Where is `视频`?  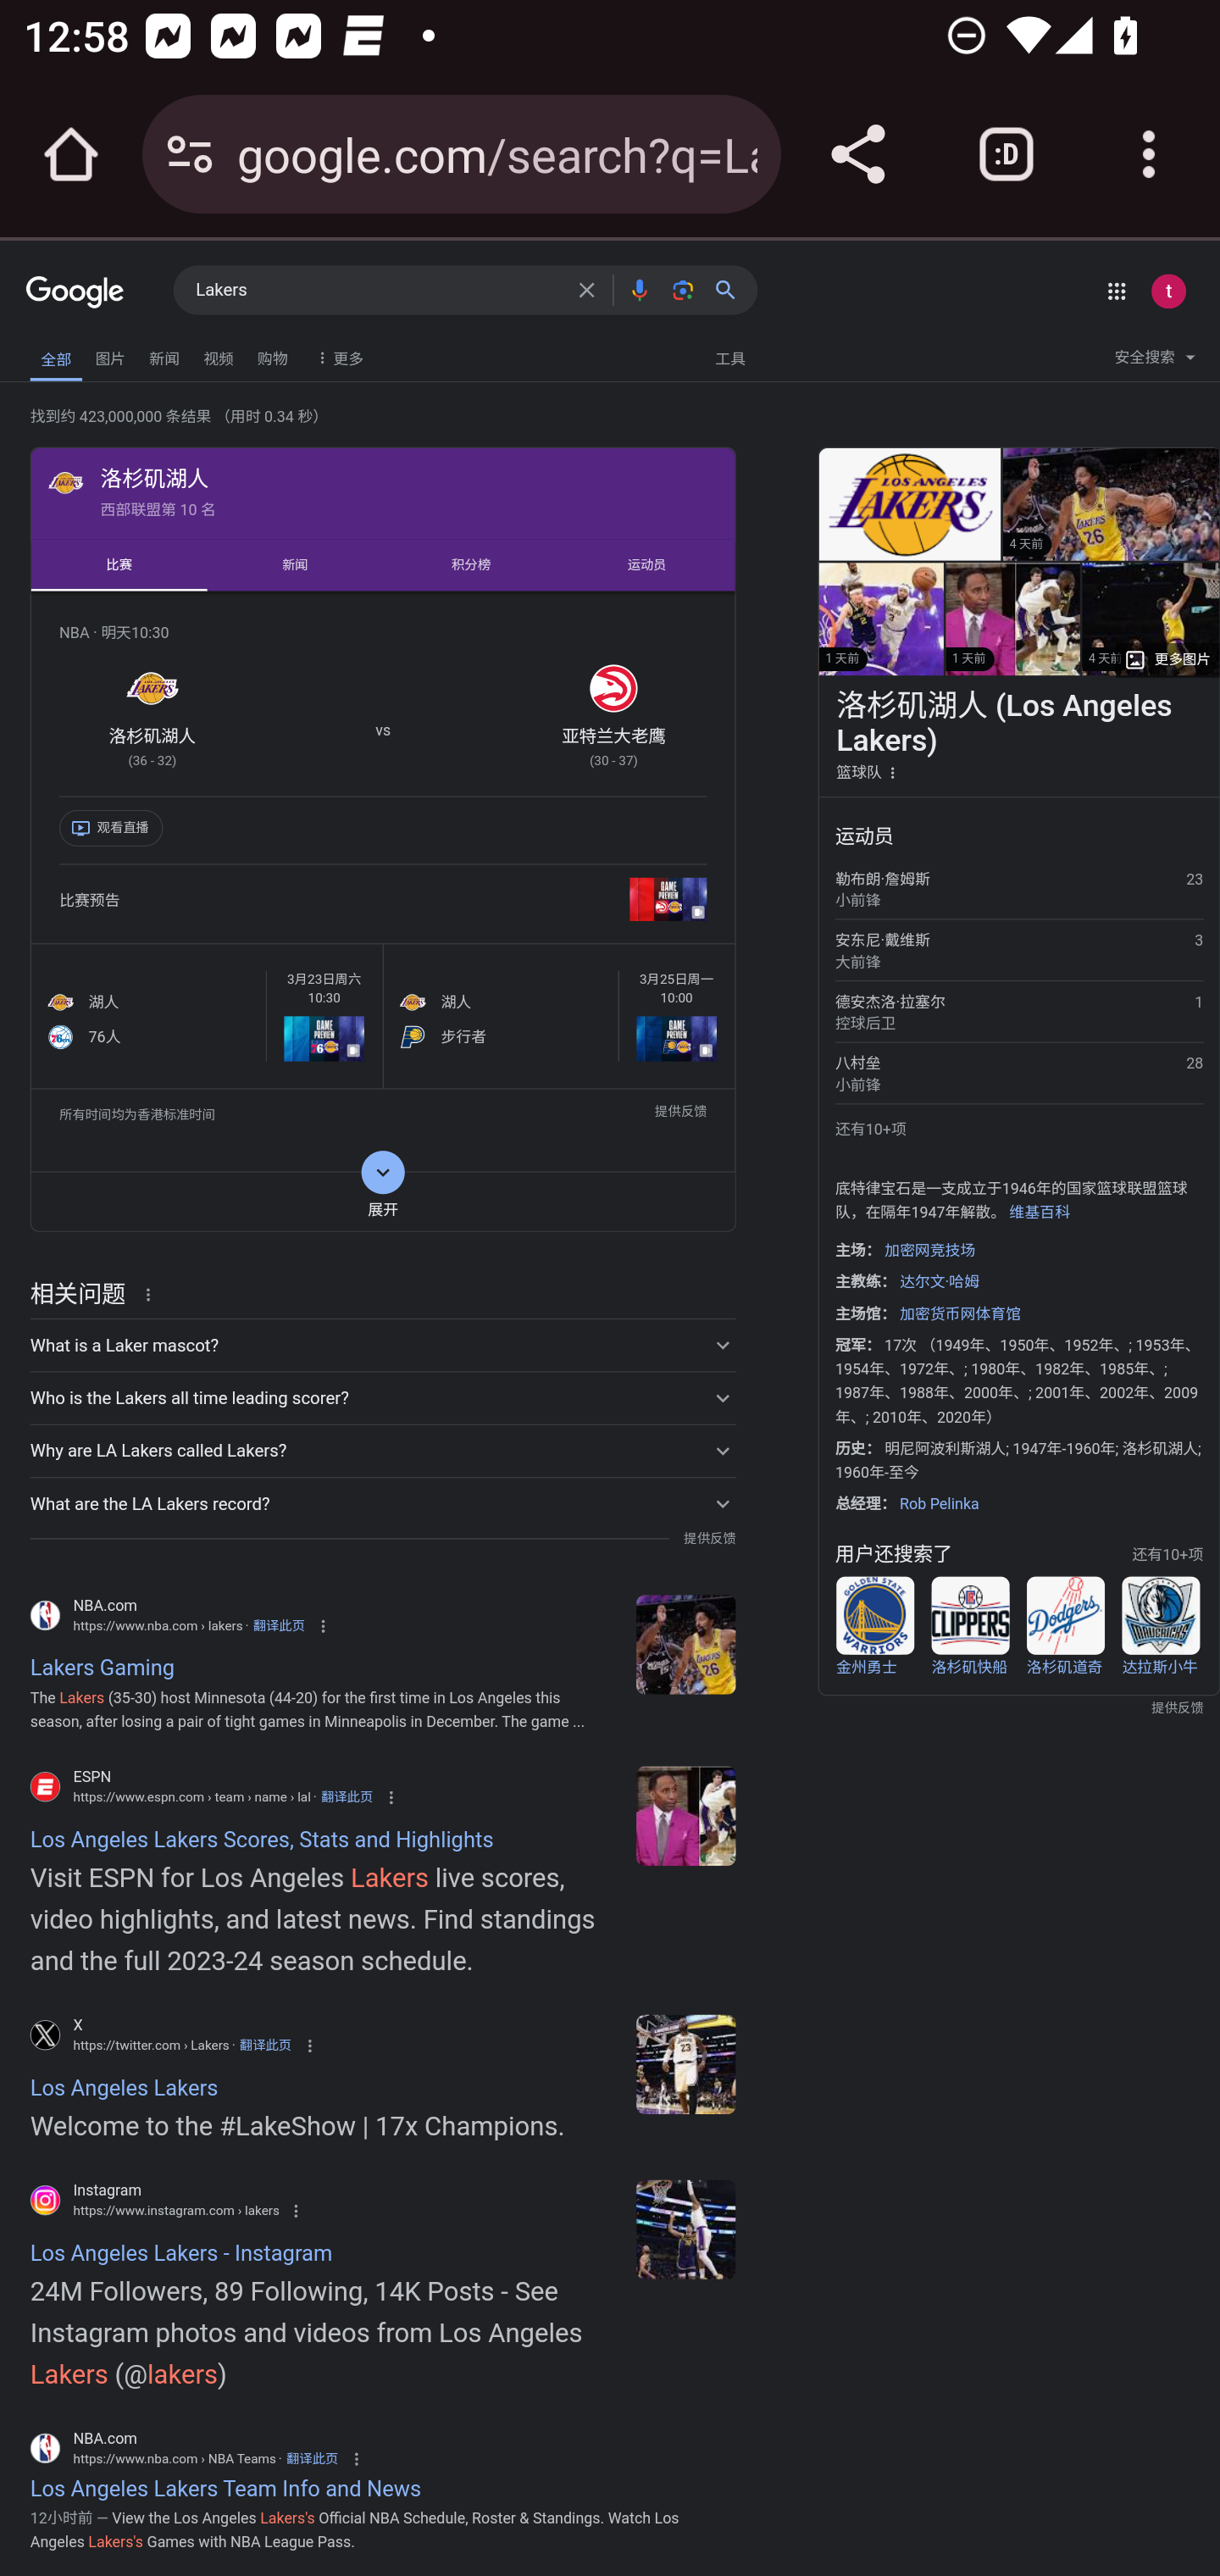
视频 is located at coordinates (219, 355).